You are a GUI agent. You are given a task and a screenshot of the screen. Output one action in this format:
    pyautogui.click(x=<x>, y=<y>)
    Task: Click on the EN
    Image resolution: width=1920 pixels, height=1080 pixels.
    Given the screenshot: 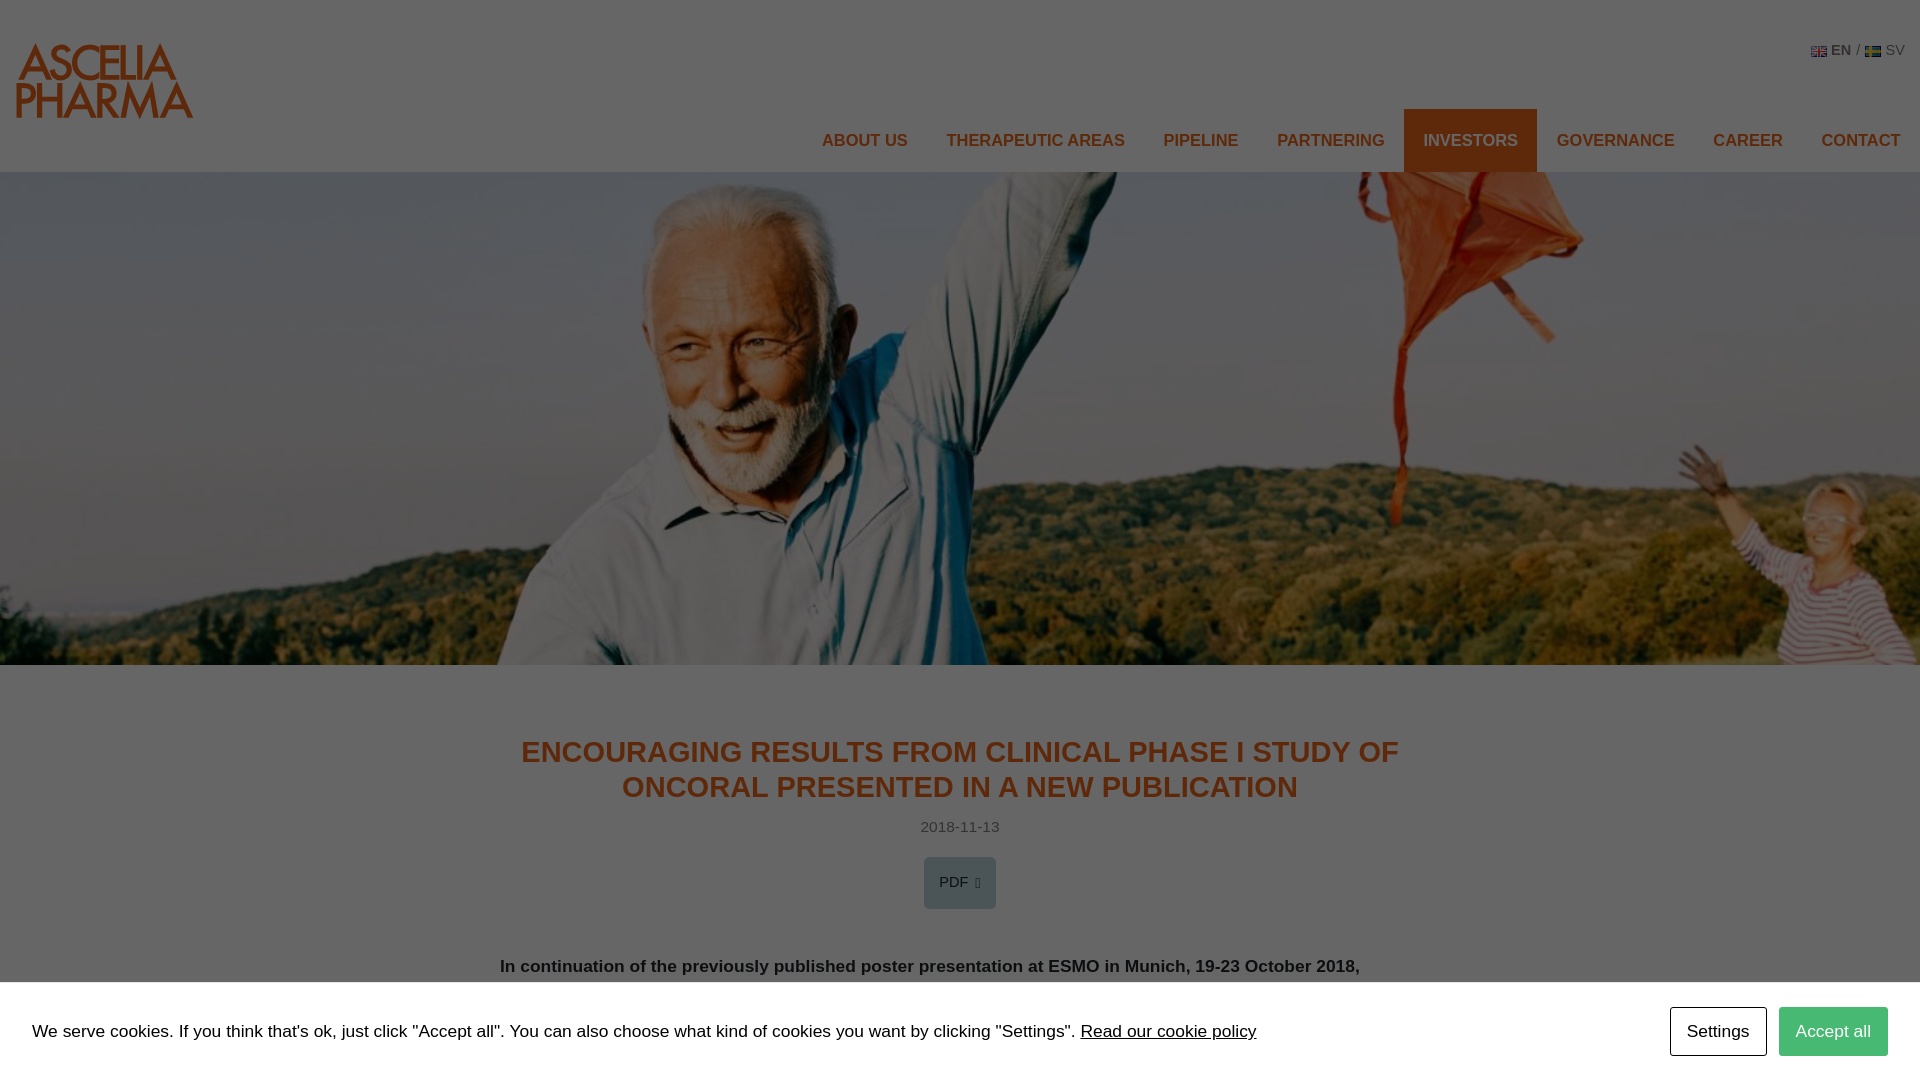 What is the action you would take?
    pyautogui.click(x=1831, y=50)
    